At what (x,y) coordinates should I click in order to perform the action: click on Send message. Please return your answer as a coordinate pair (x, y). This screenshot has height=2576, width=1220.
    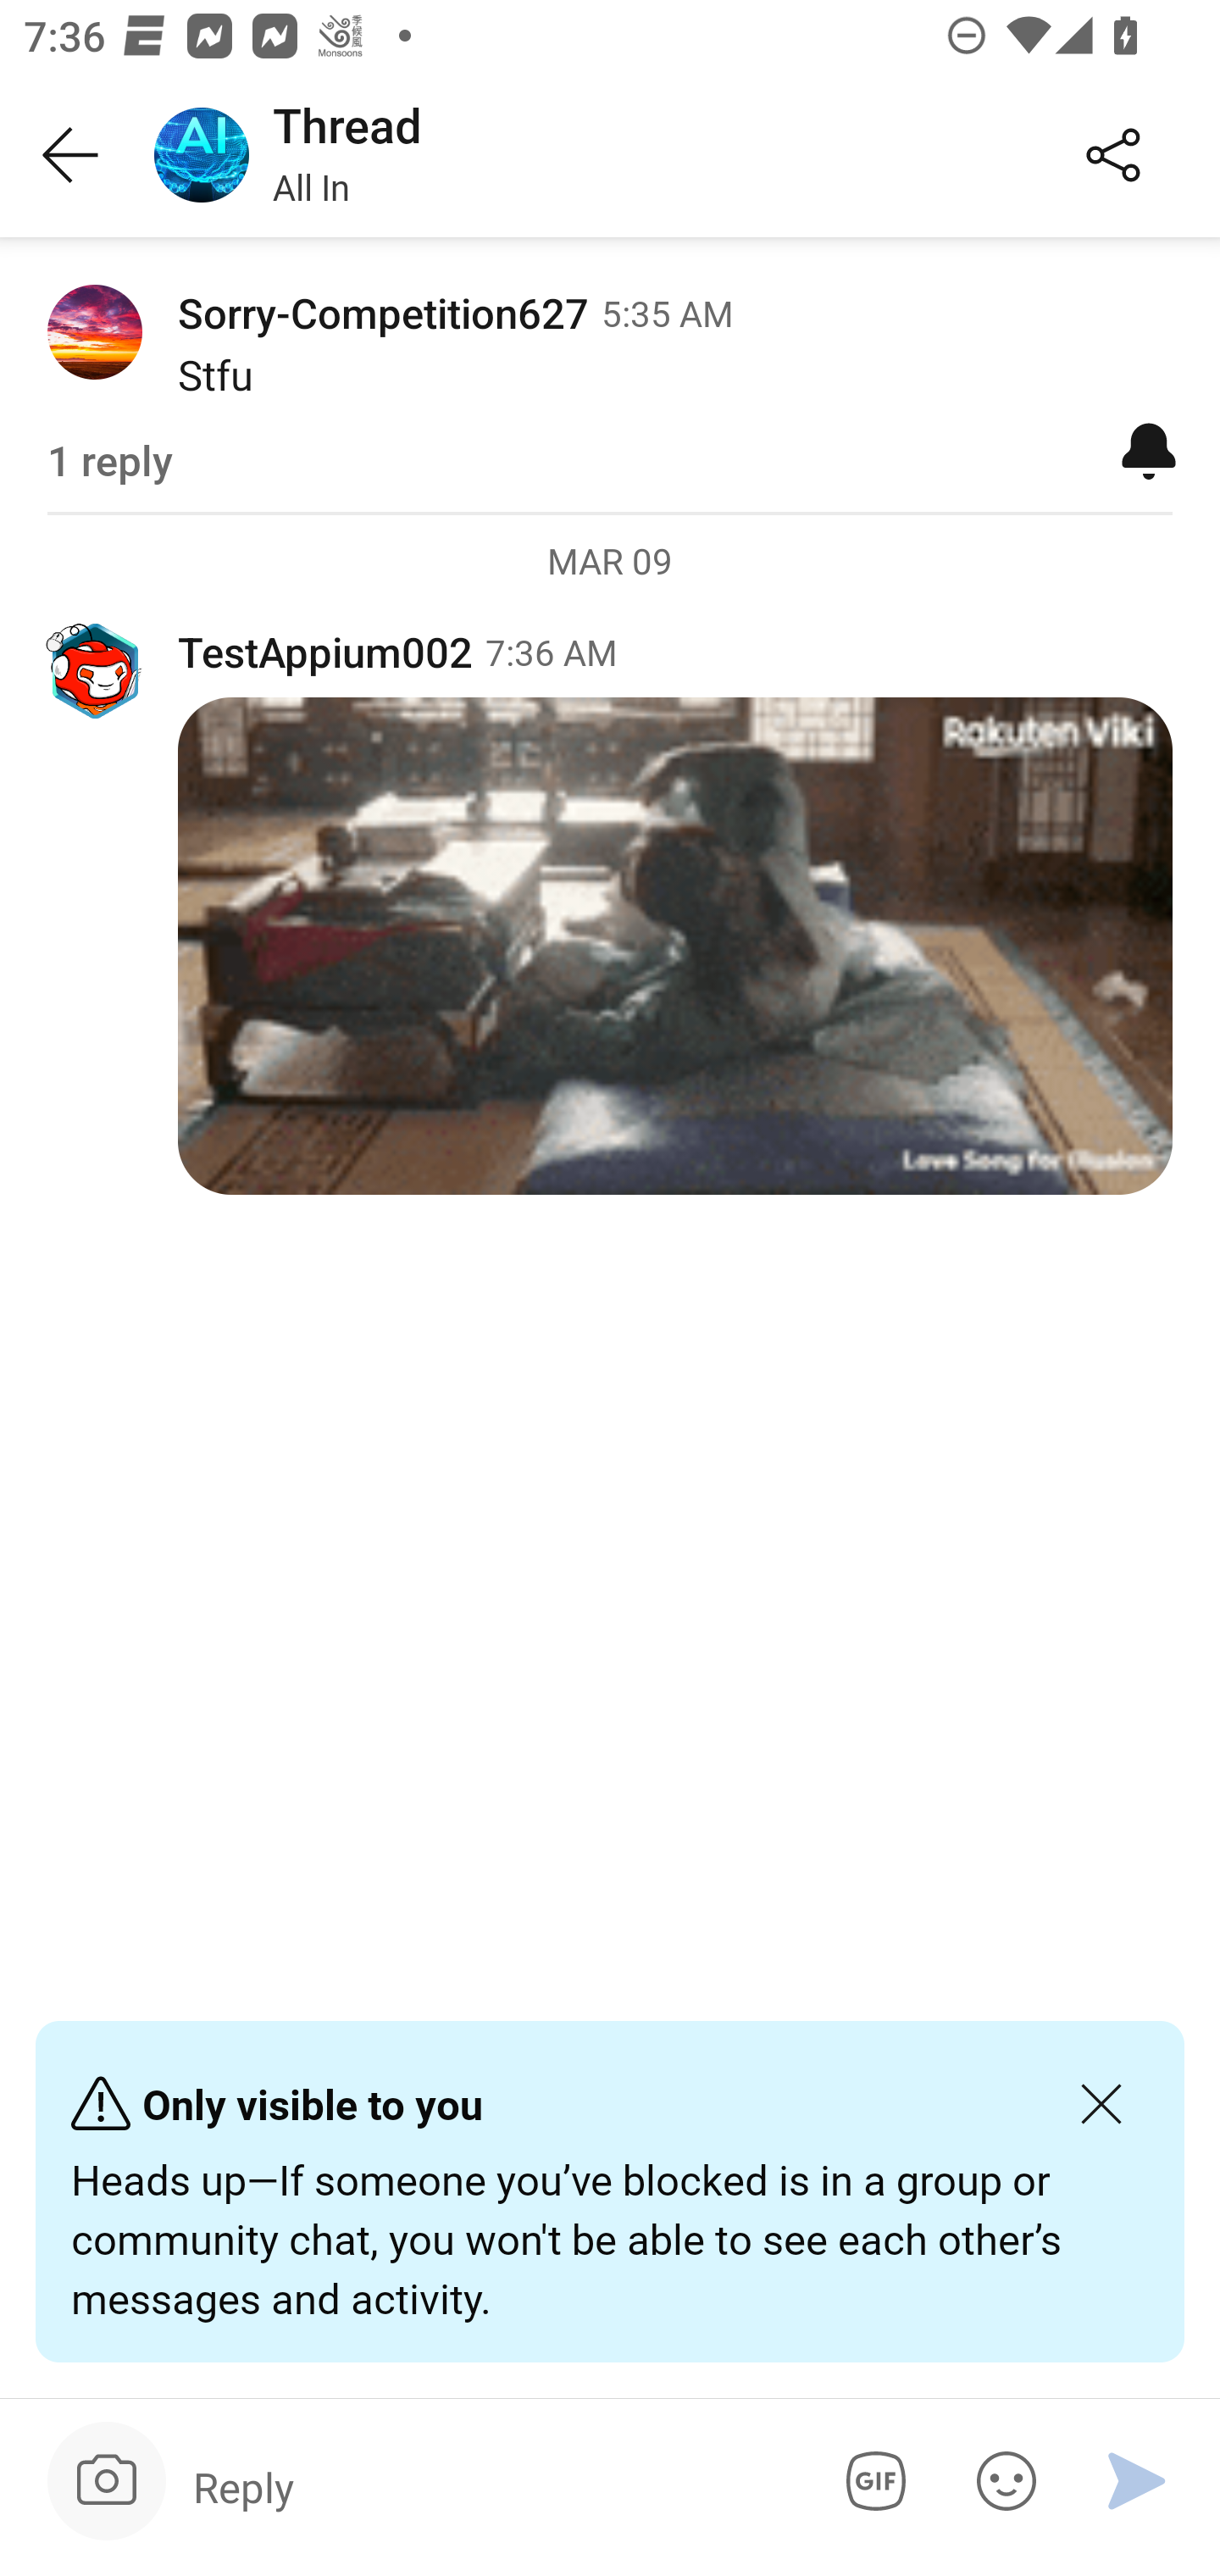
    Looking at the image, I should click on (1137, 2481).